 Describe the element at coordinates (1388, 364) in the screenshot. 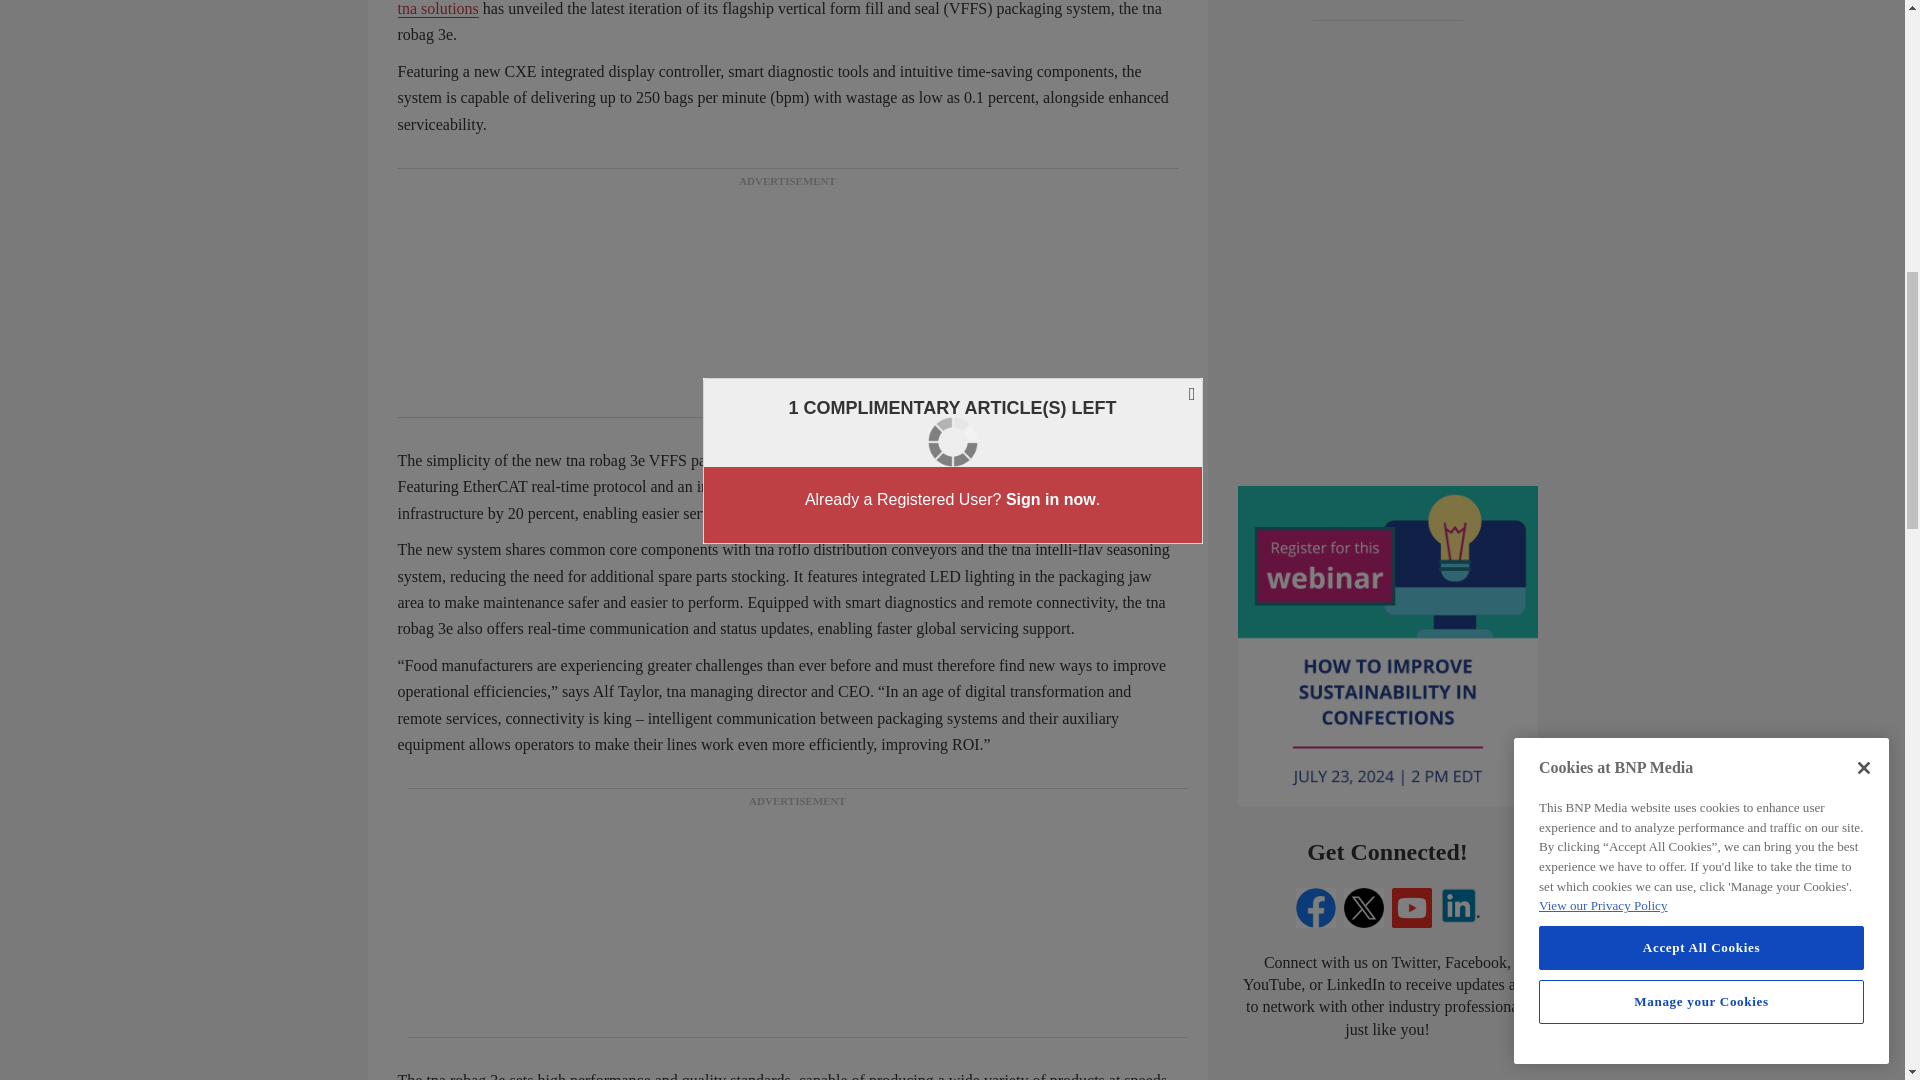

I see `Interaction questions` at that location.